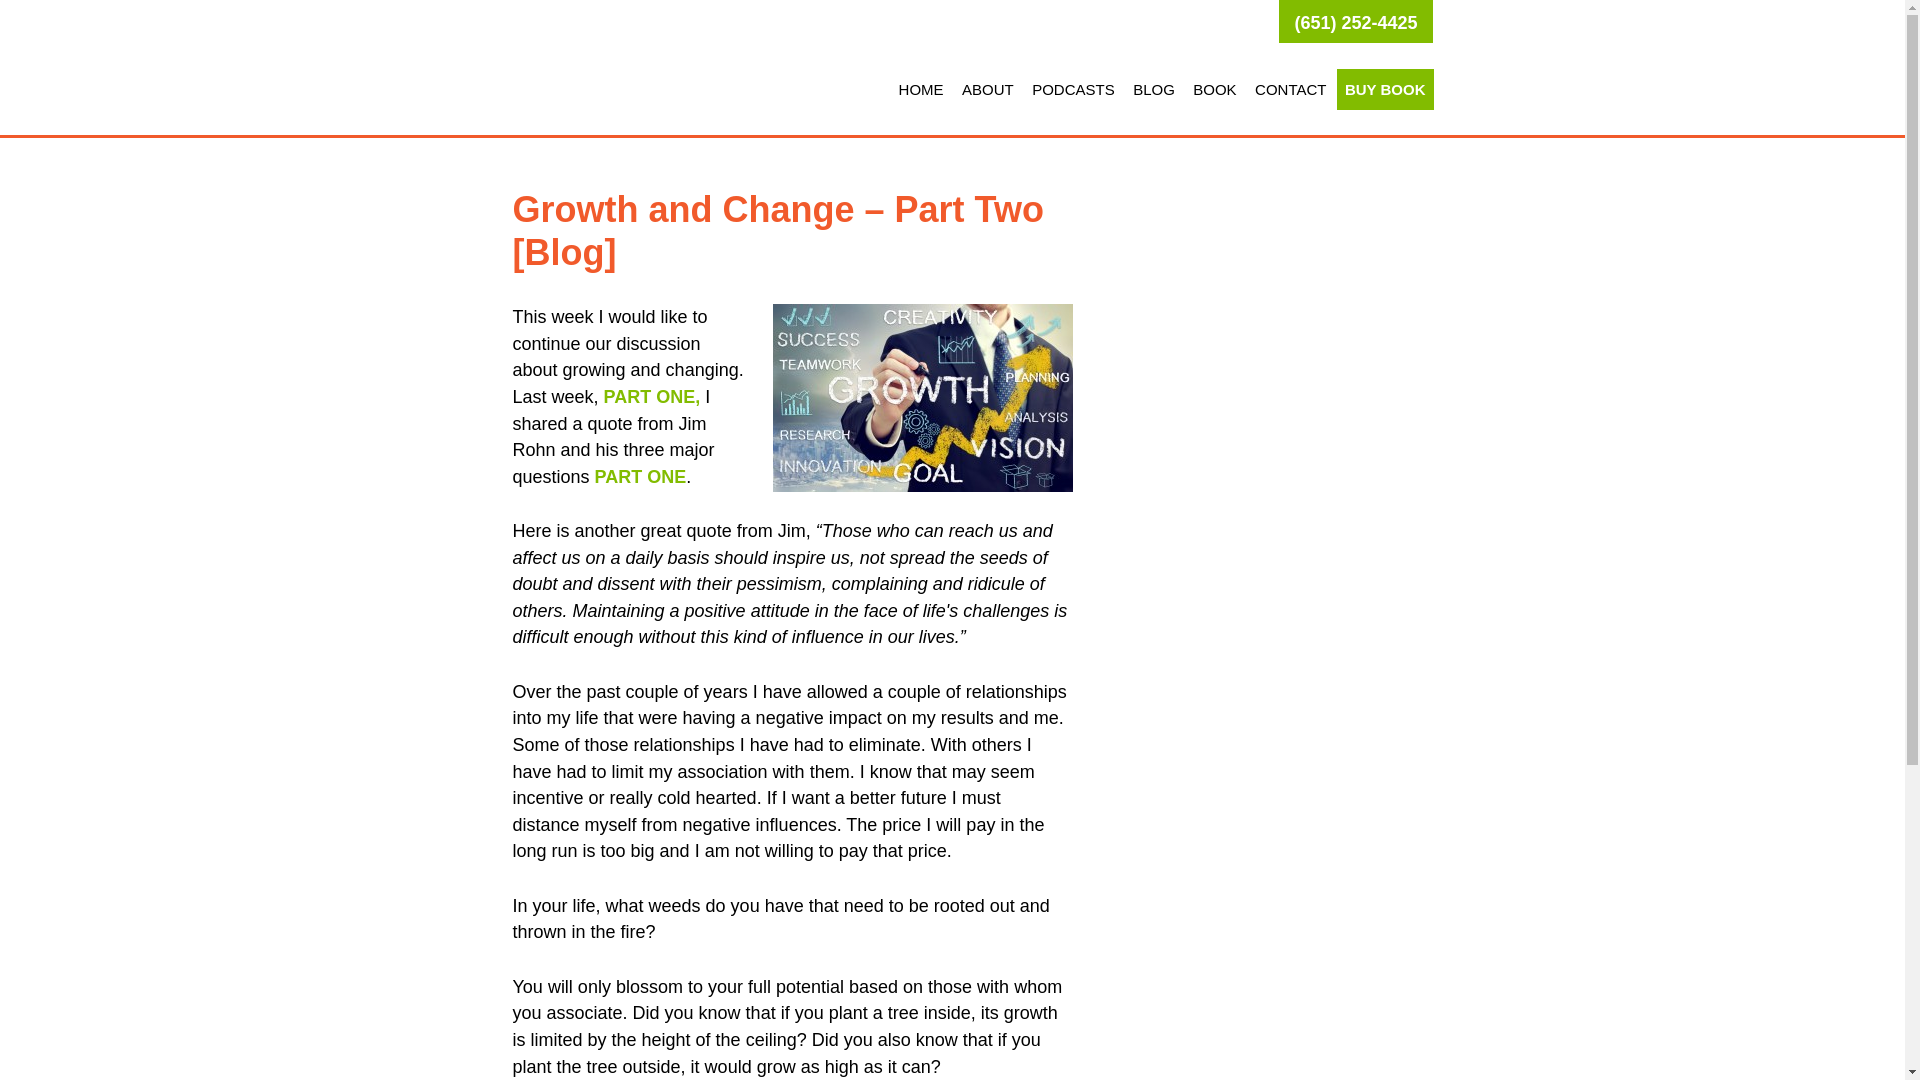 This screenshot has width=1920, height=1080. Describe the element at coordinates (921, 90) in the screenshot. I see `HOME` at that location.